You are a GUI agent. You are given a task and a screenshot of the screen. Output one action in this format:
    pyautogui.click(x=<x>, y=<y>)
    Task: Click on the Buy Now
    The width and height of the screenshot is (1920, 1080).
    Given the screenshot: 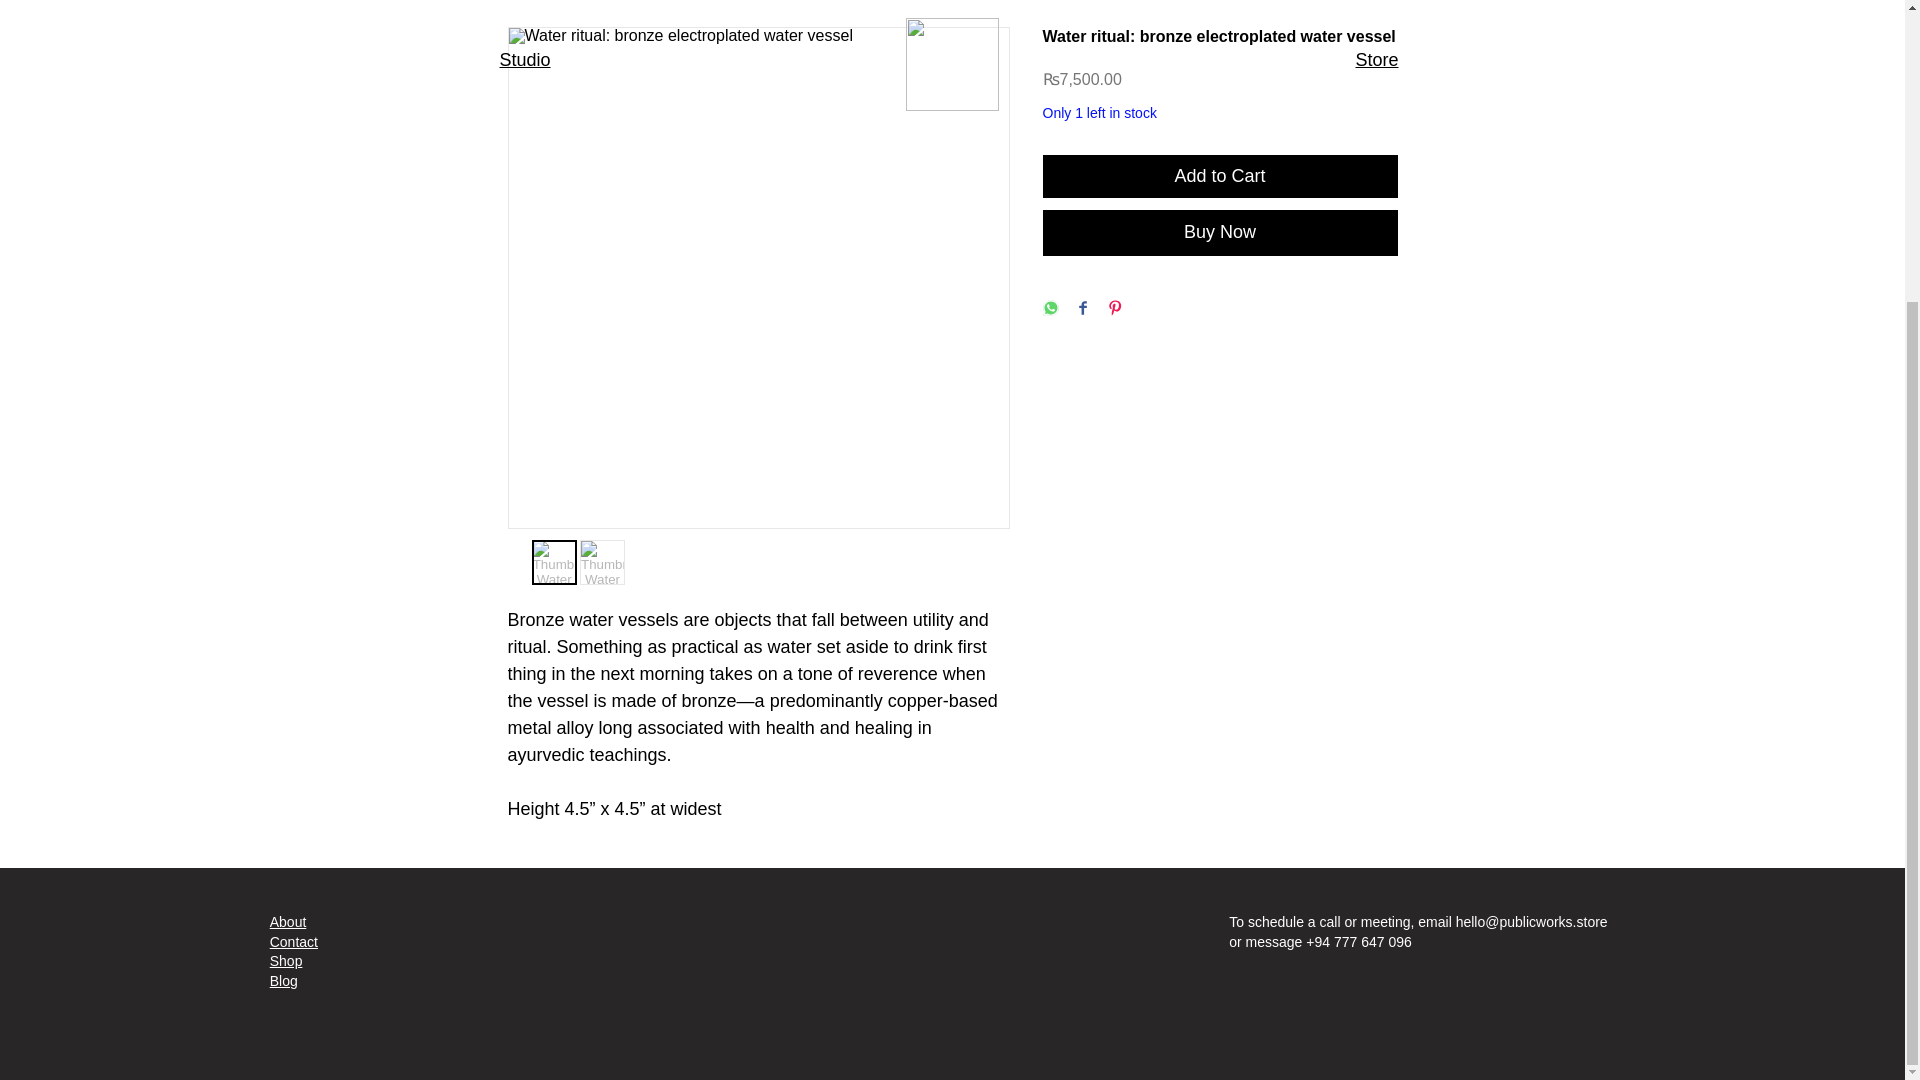 What is the action you would take?
    pyautogui.click(x=1220, y=232)
    